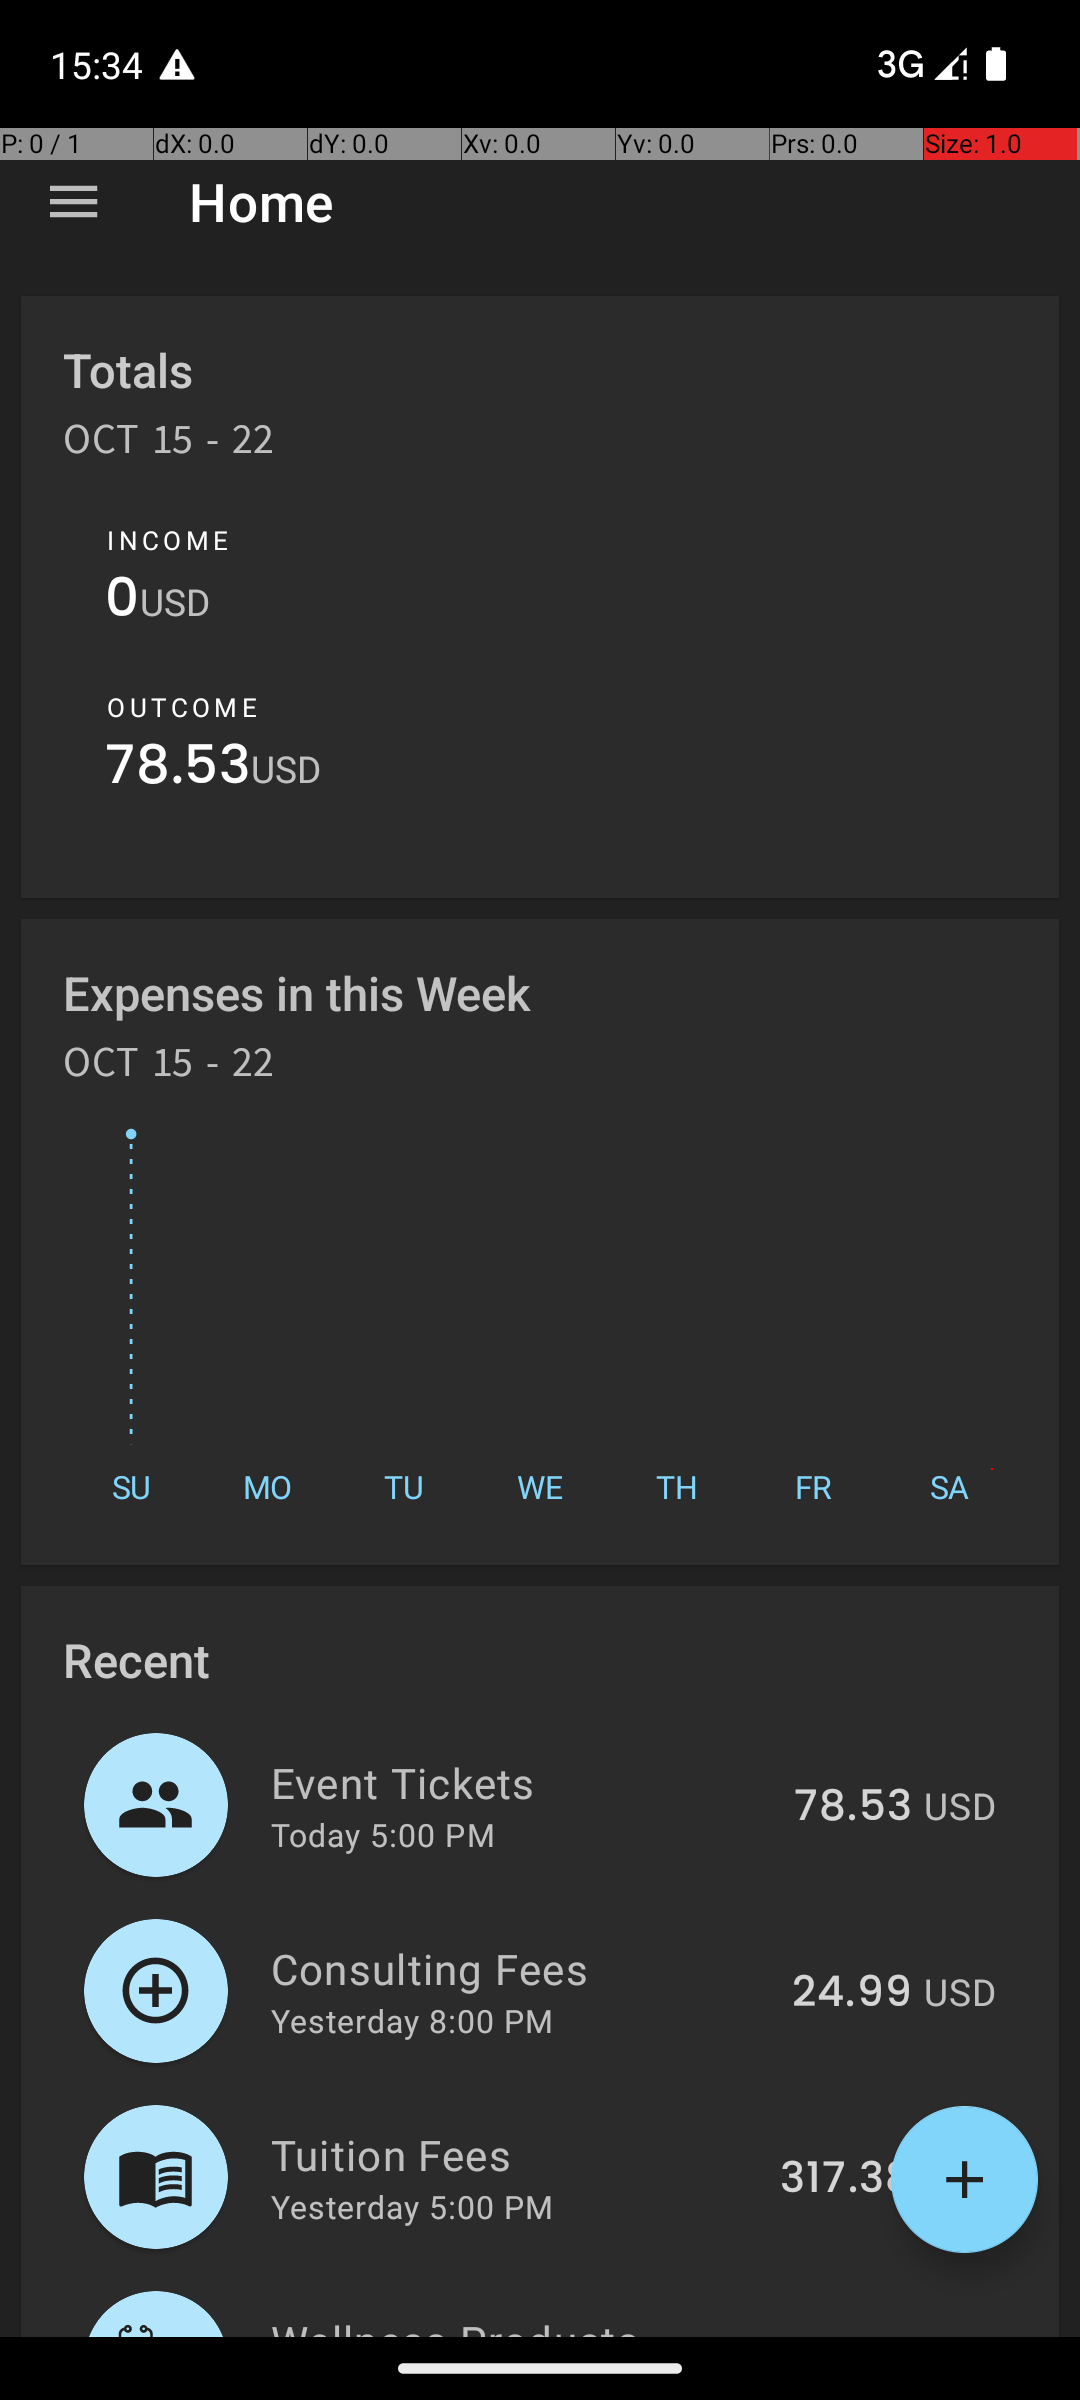 The width and height of the screenshot is (1080, 2400). I want to click on Yesterday 5:00 PM, so click(412, 2206).